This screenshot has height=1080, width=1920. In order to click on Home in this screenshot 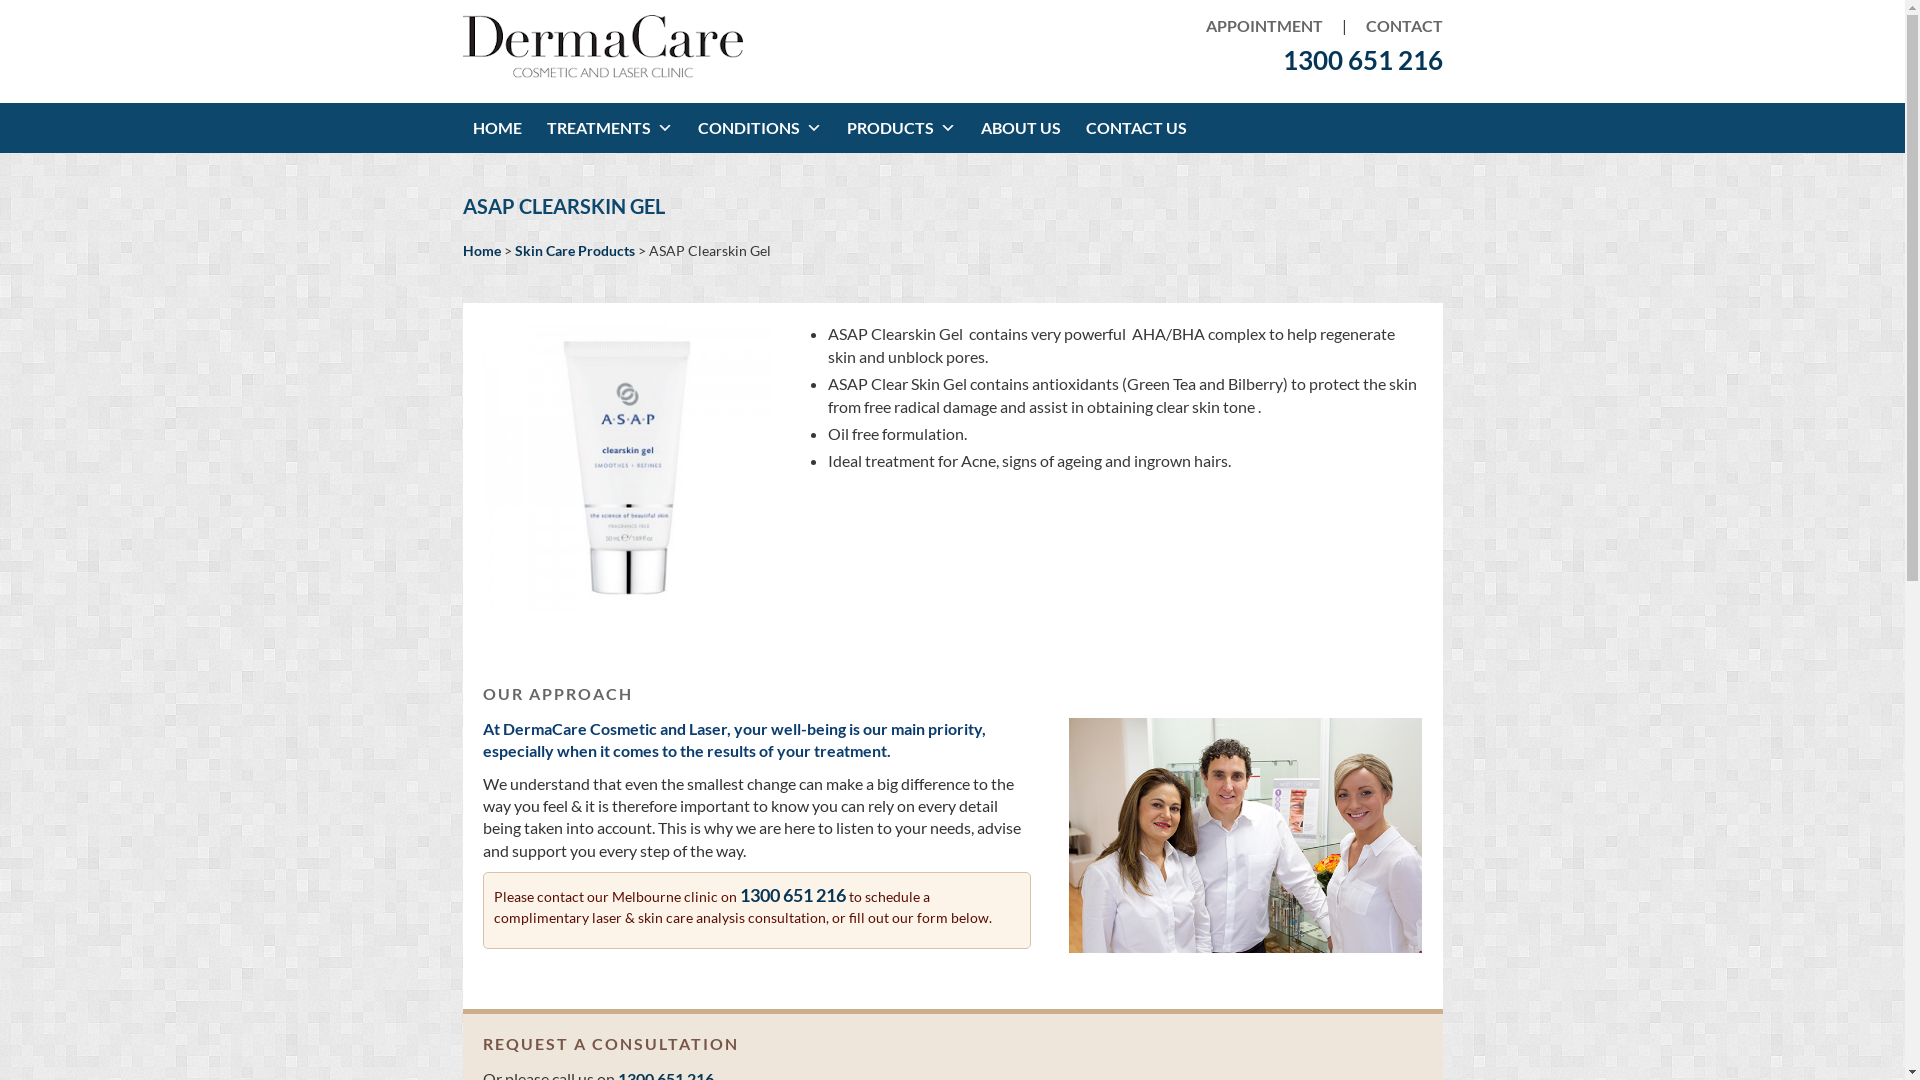, I will do `click(481, 250)`.